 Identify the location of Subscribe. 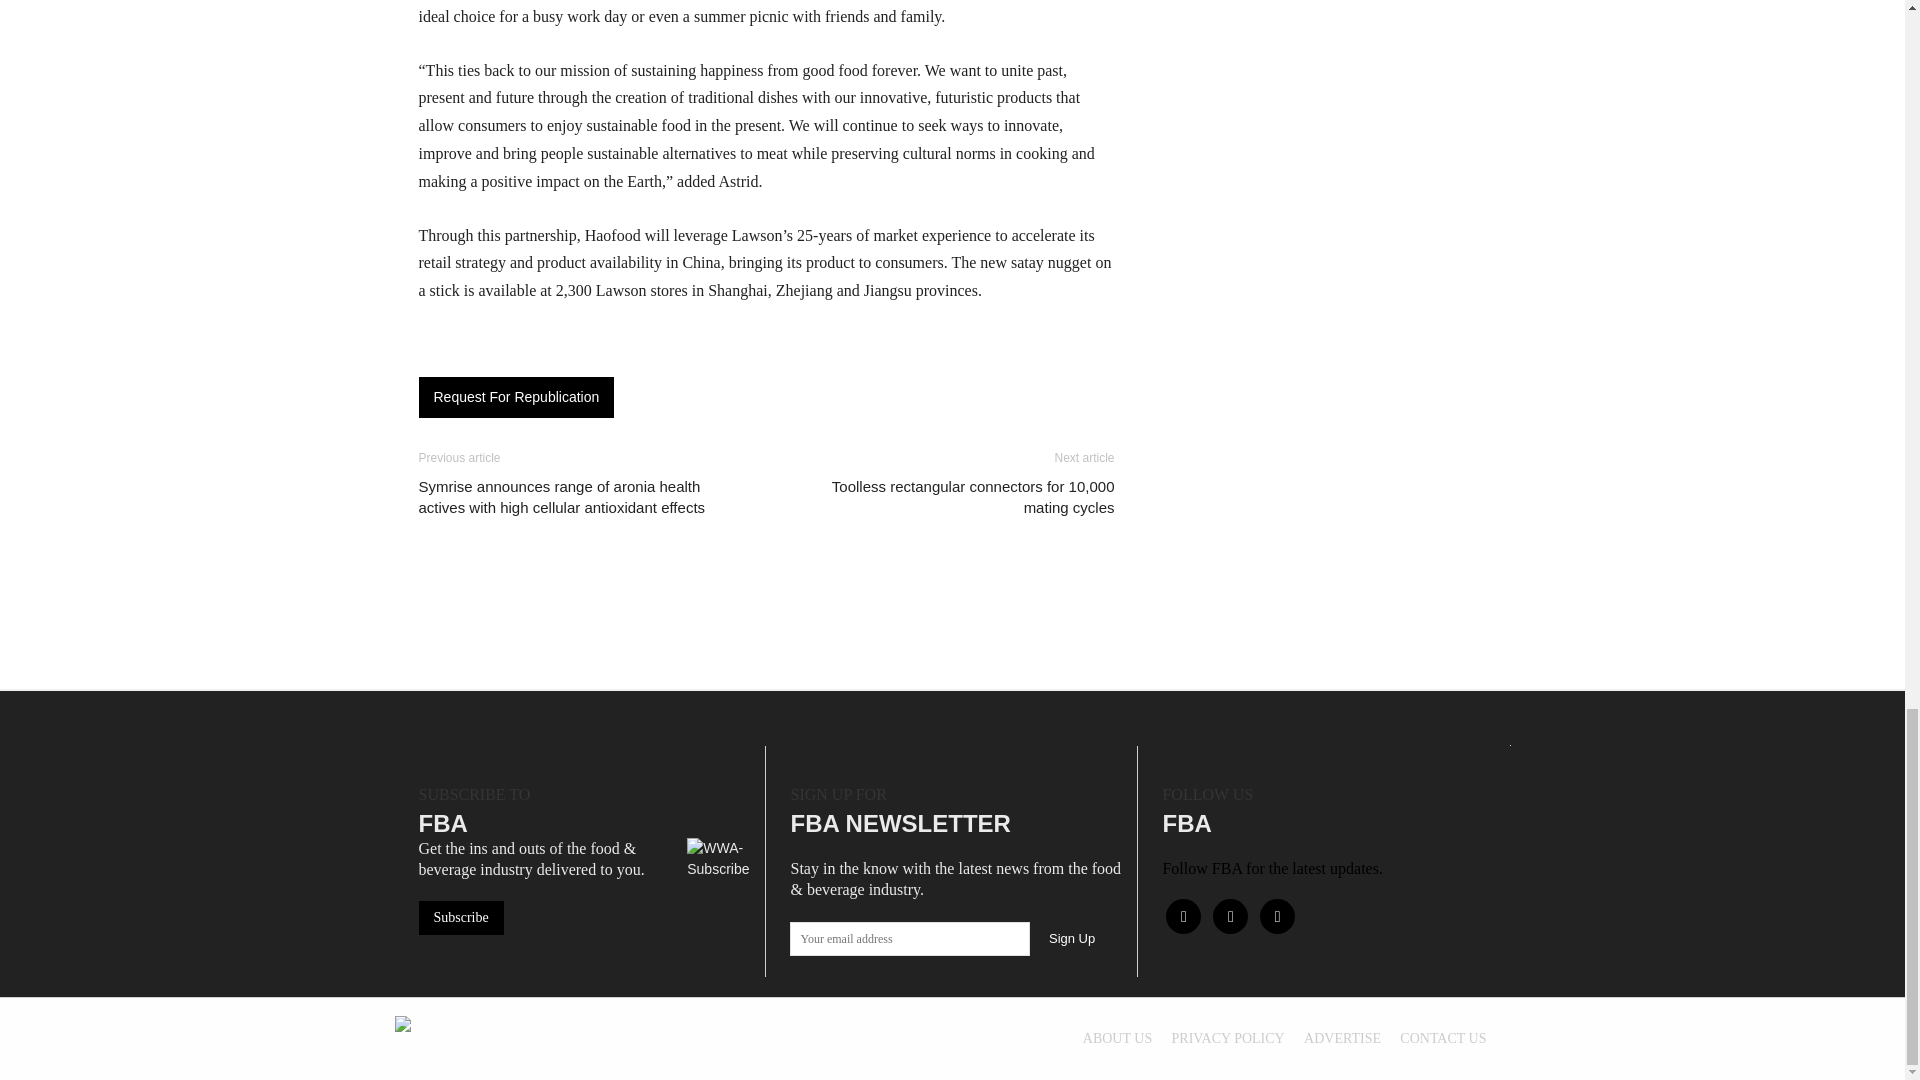
(460, 918).